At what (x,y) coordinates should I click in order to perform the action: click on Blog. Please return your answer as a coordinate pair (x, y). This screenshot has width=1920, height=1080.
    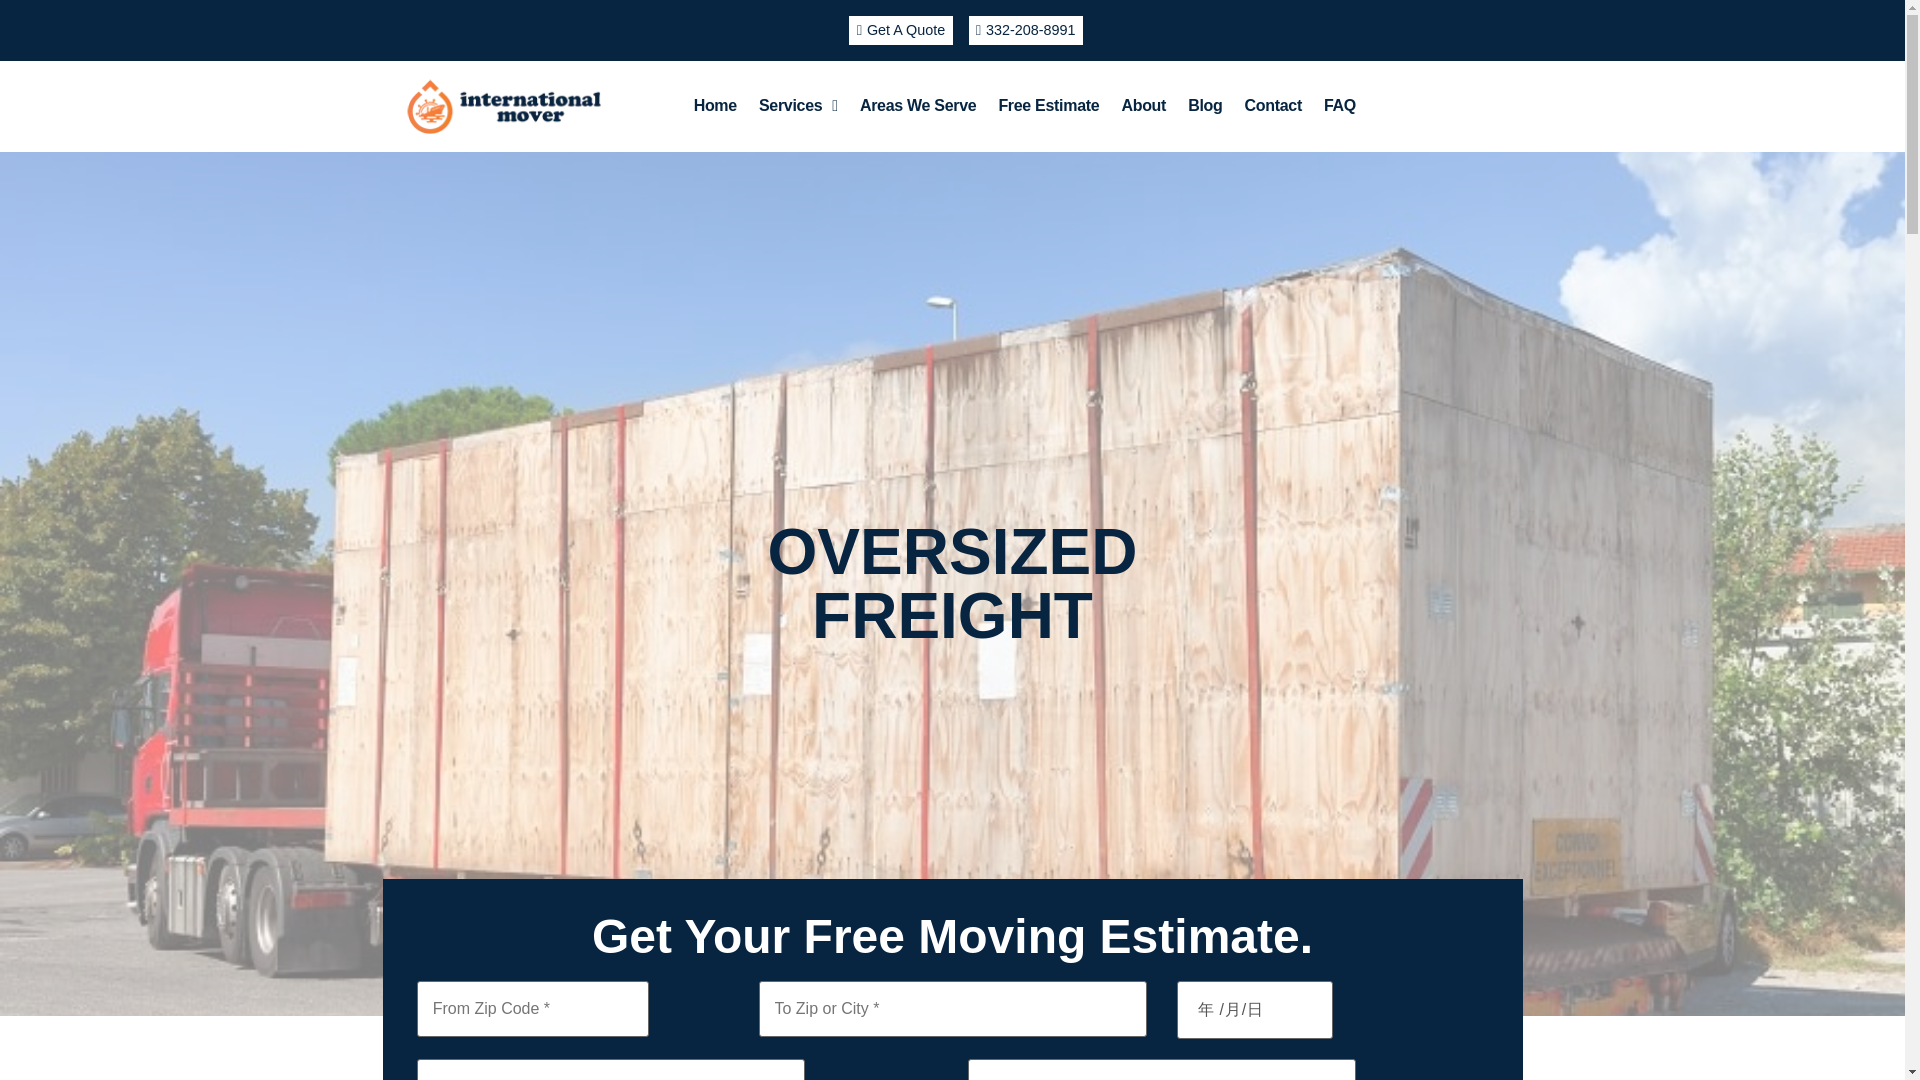
    Looking at the image, I should click on (1204, 105).